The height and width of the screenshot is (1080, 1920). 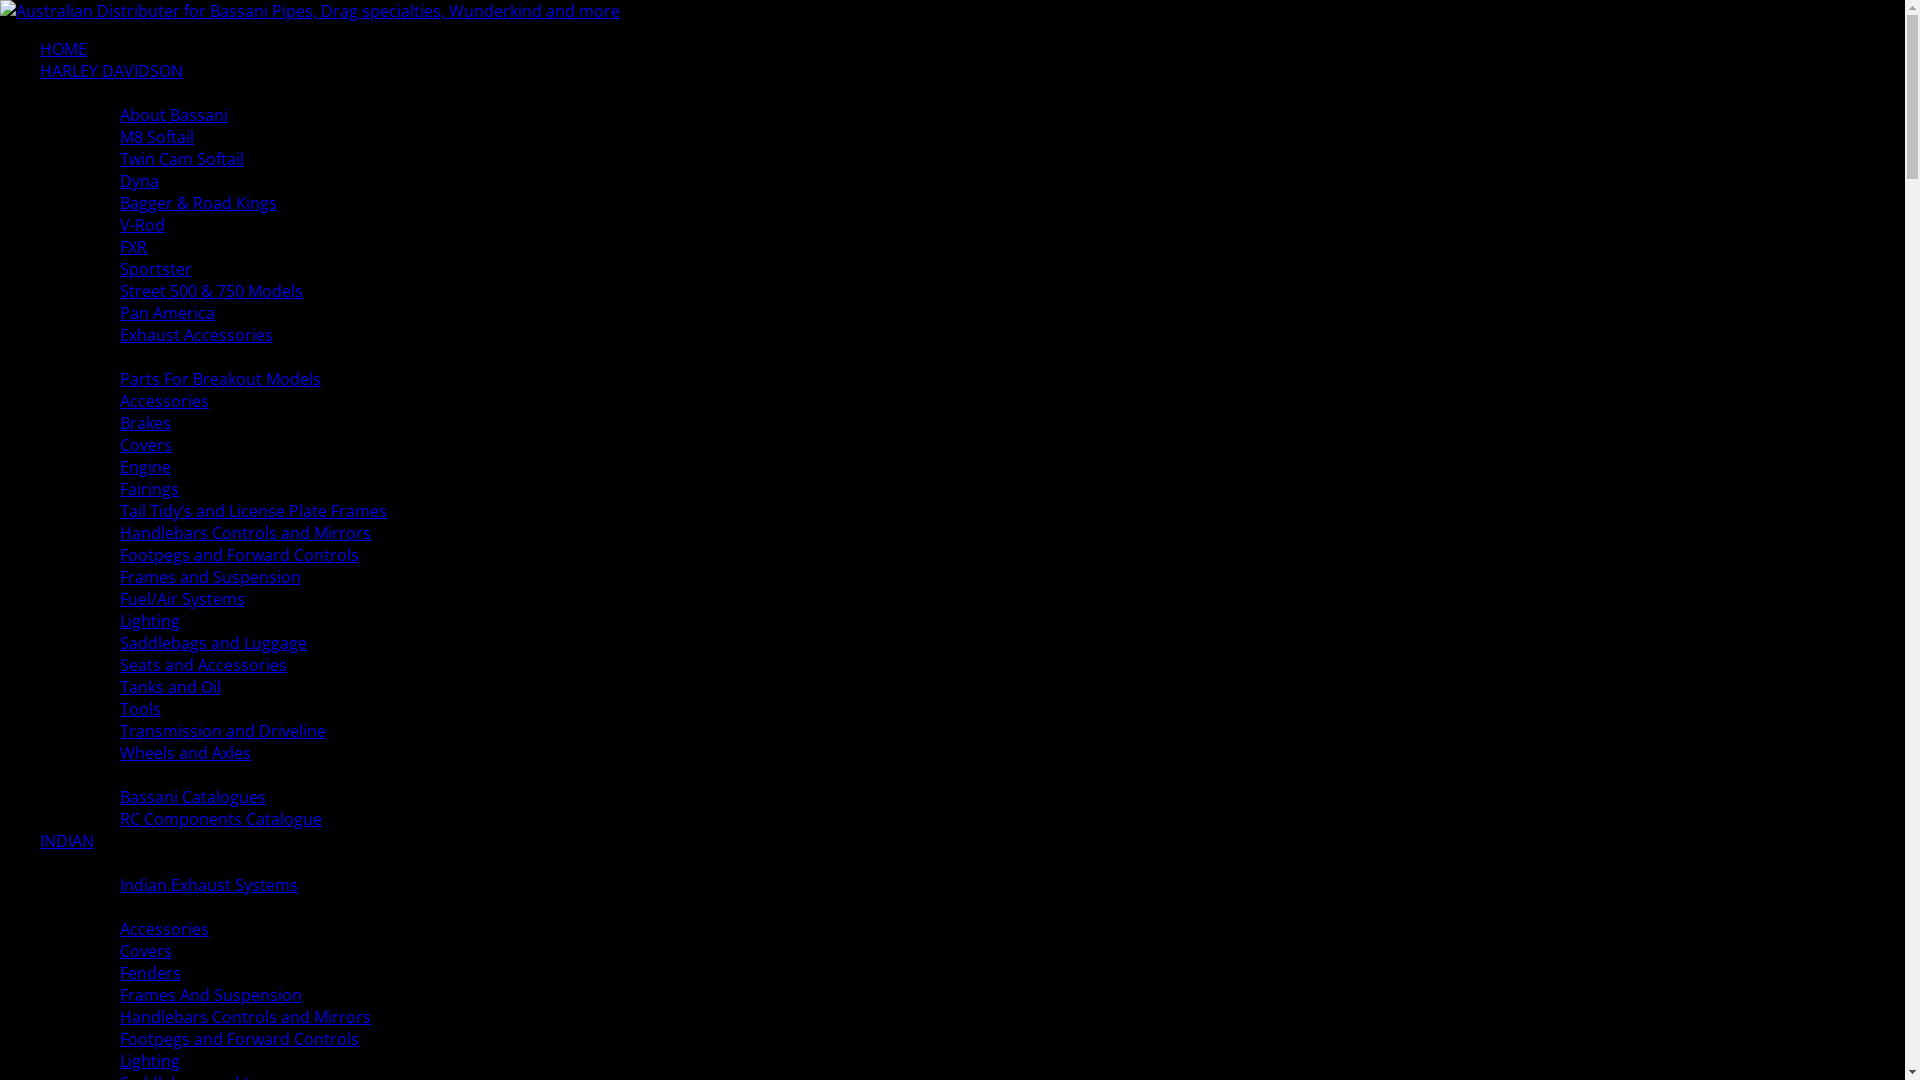 I want to click on Wheels and Axles, so click(x=186, y=753).